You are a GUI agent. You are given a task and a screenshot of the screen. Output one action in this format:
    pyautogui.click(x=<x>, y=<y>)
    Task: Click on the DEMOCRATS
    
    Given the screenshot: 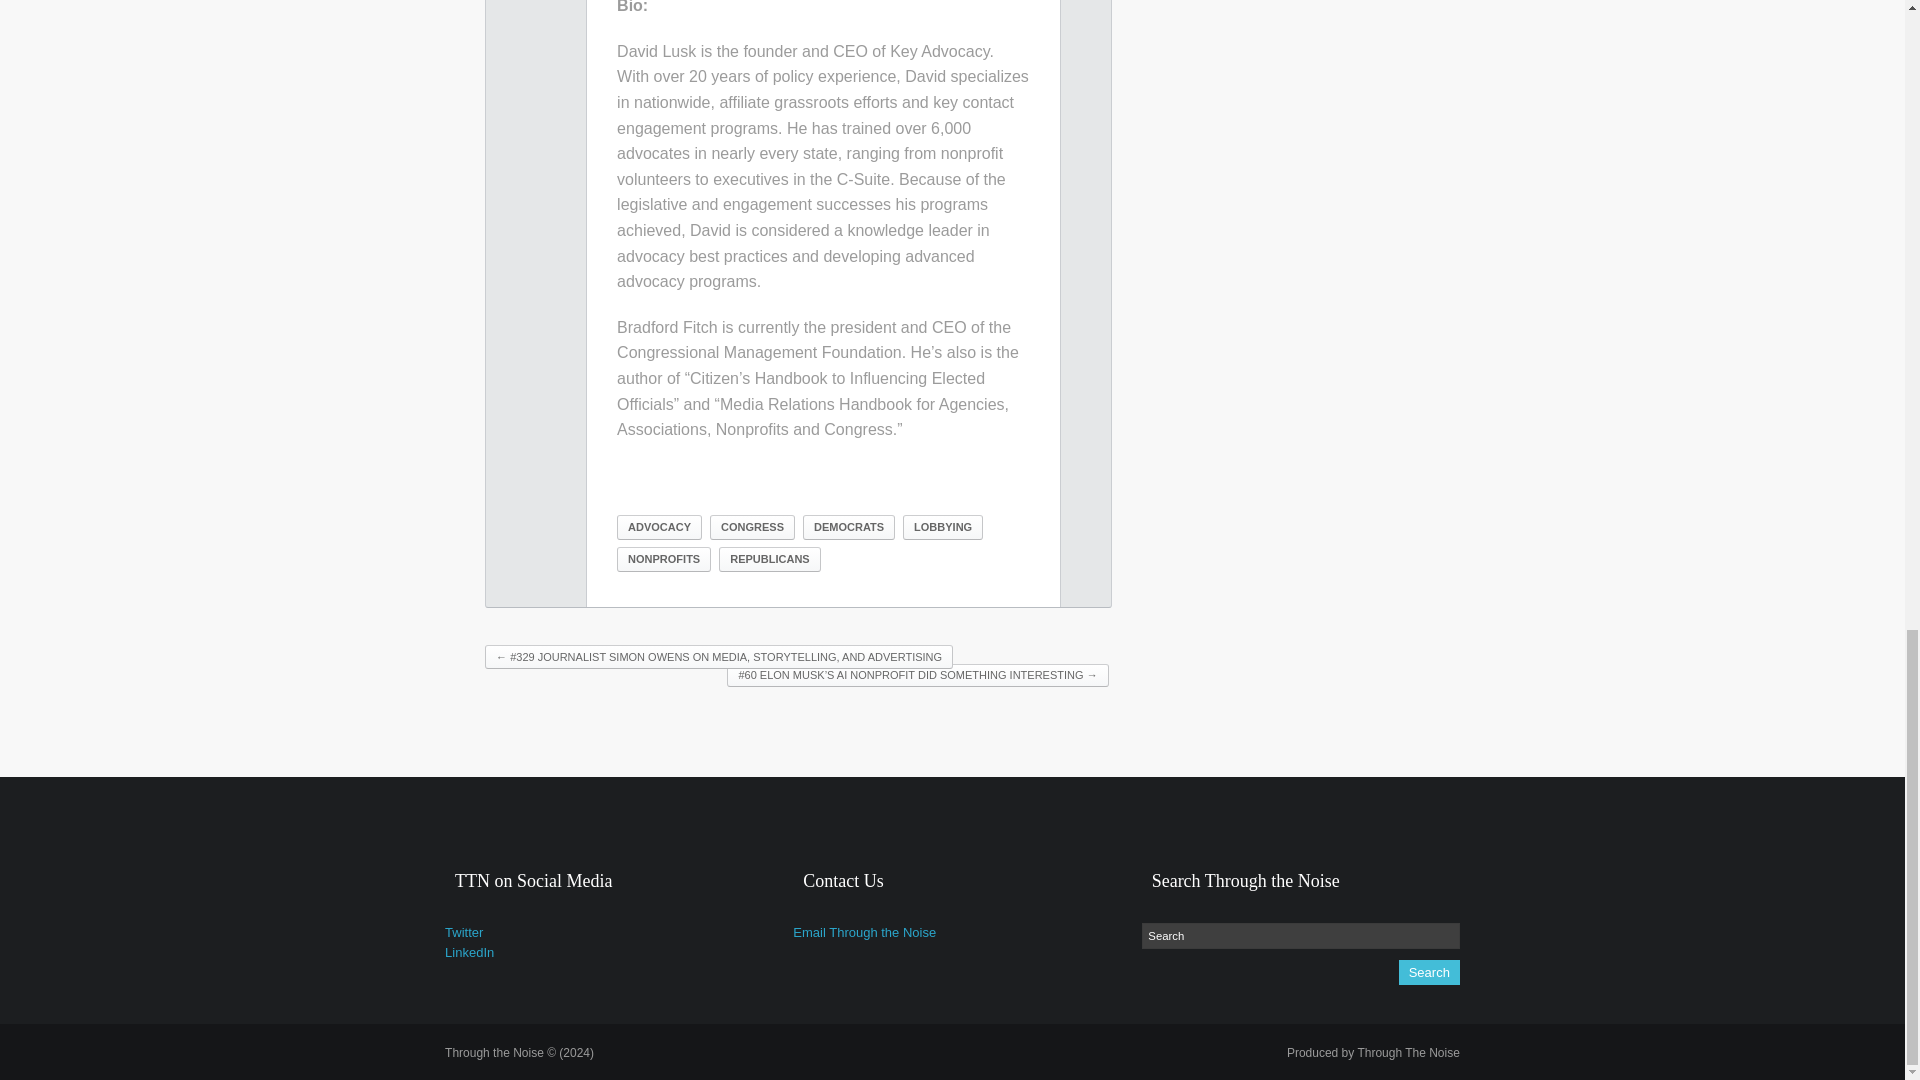 What is the action you would take?
    pyautogui.click(x=848, y=528)
    